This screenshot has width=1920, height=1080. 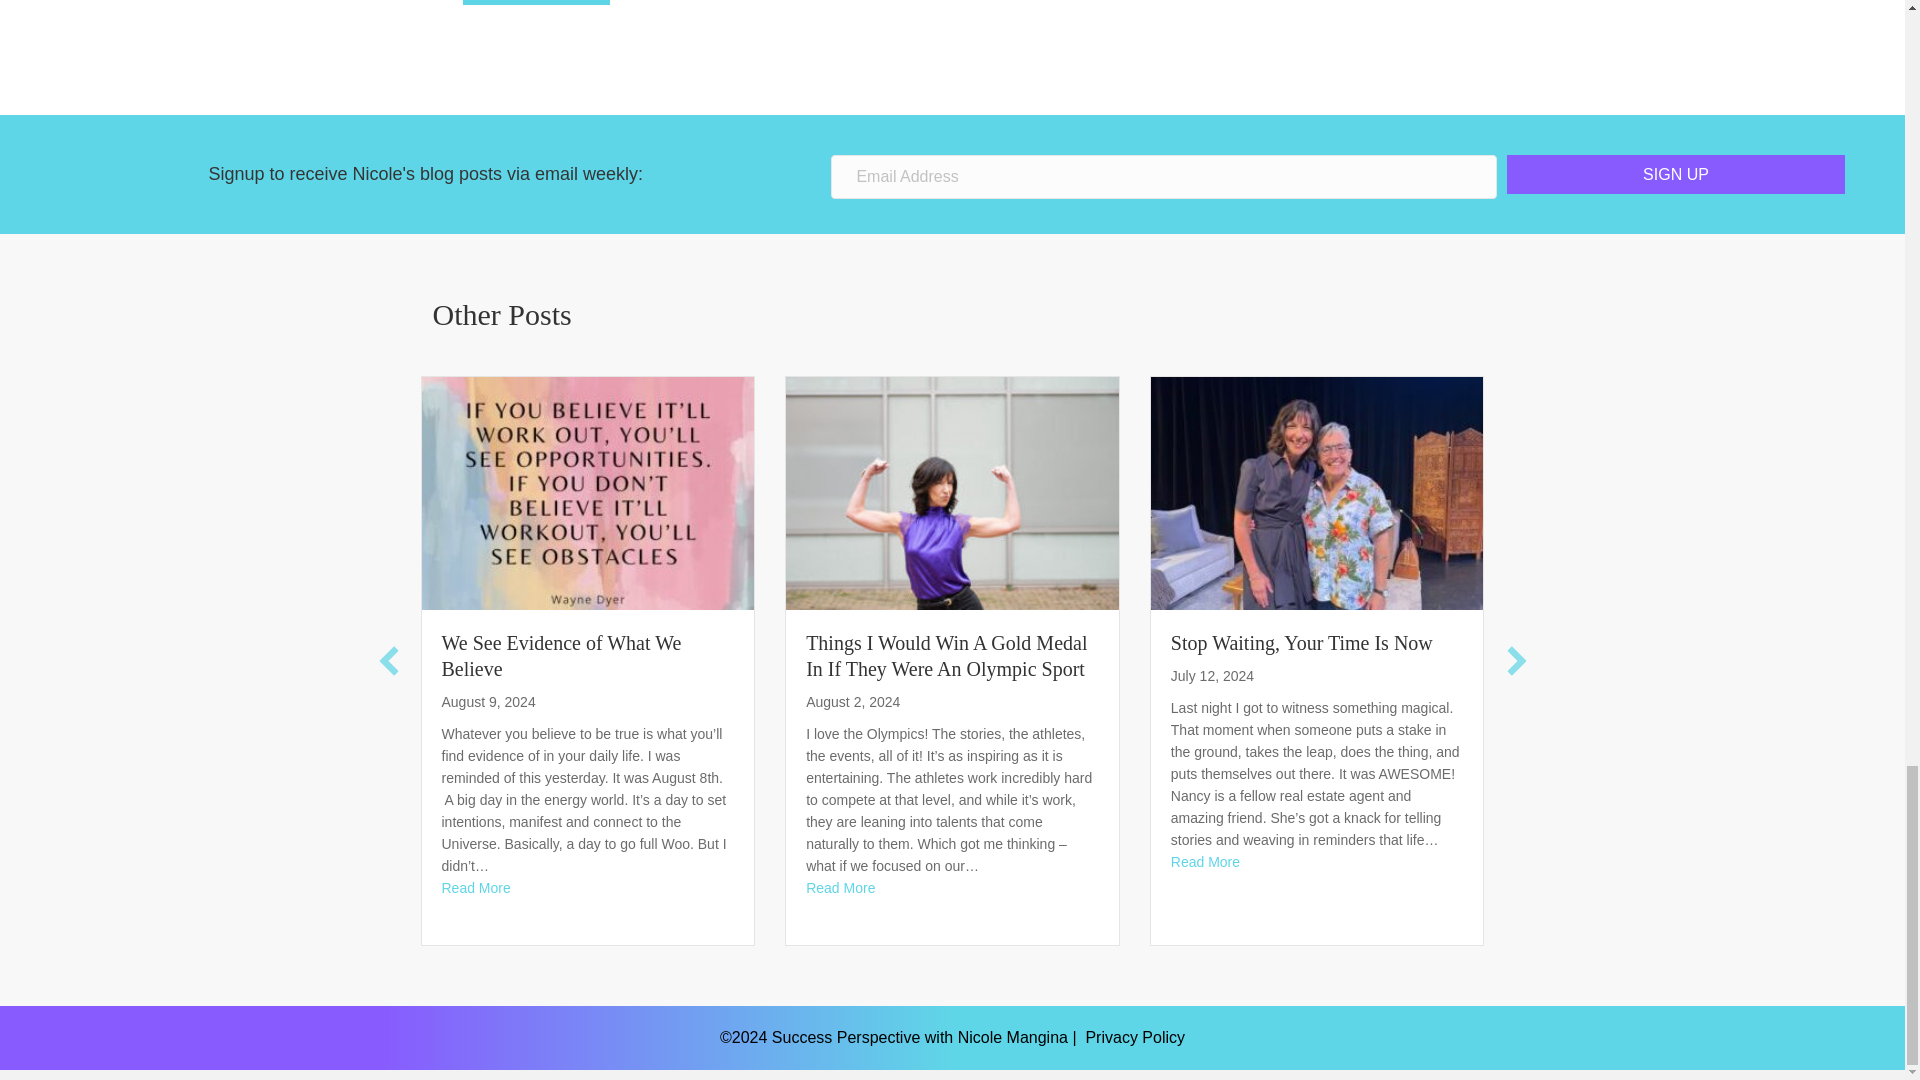 What do you see at coordinates (536, 2) in the screenshot?
I see `Submit Comment` at bounding box center [536, 2].